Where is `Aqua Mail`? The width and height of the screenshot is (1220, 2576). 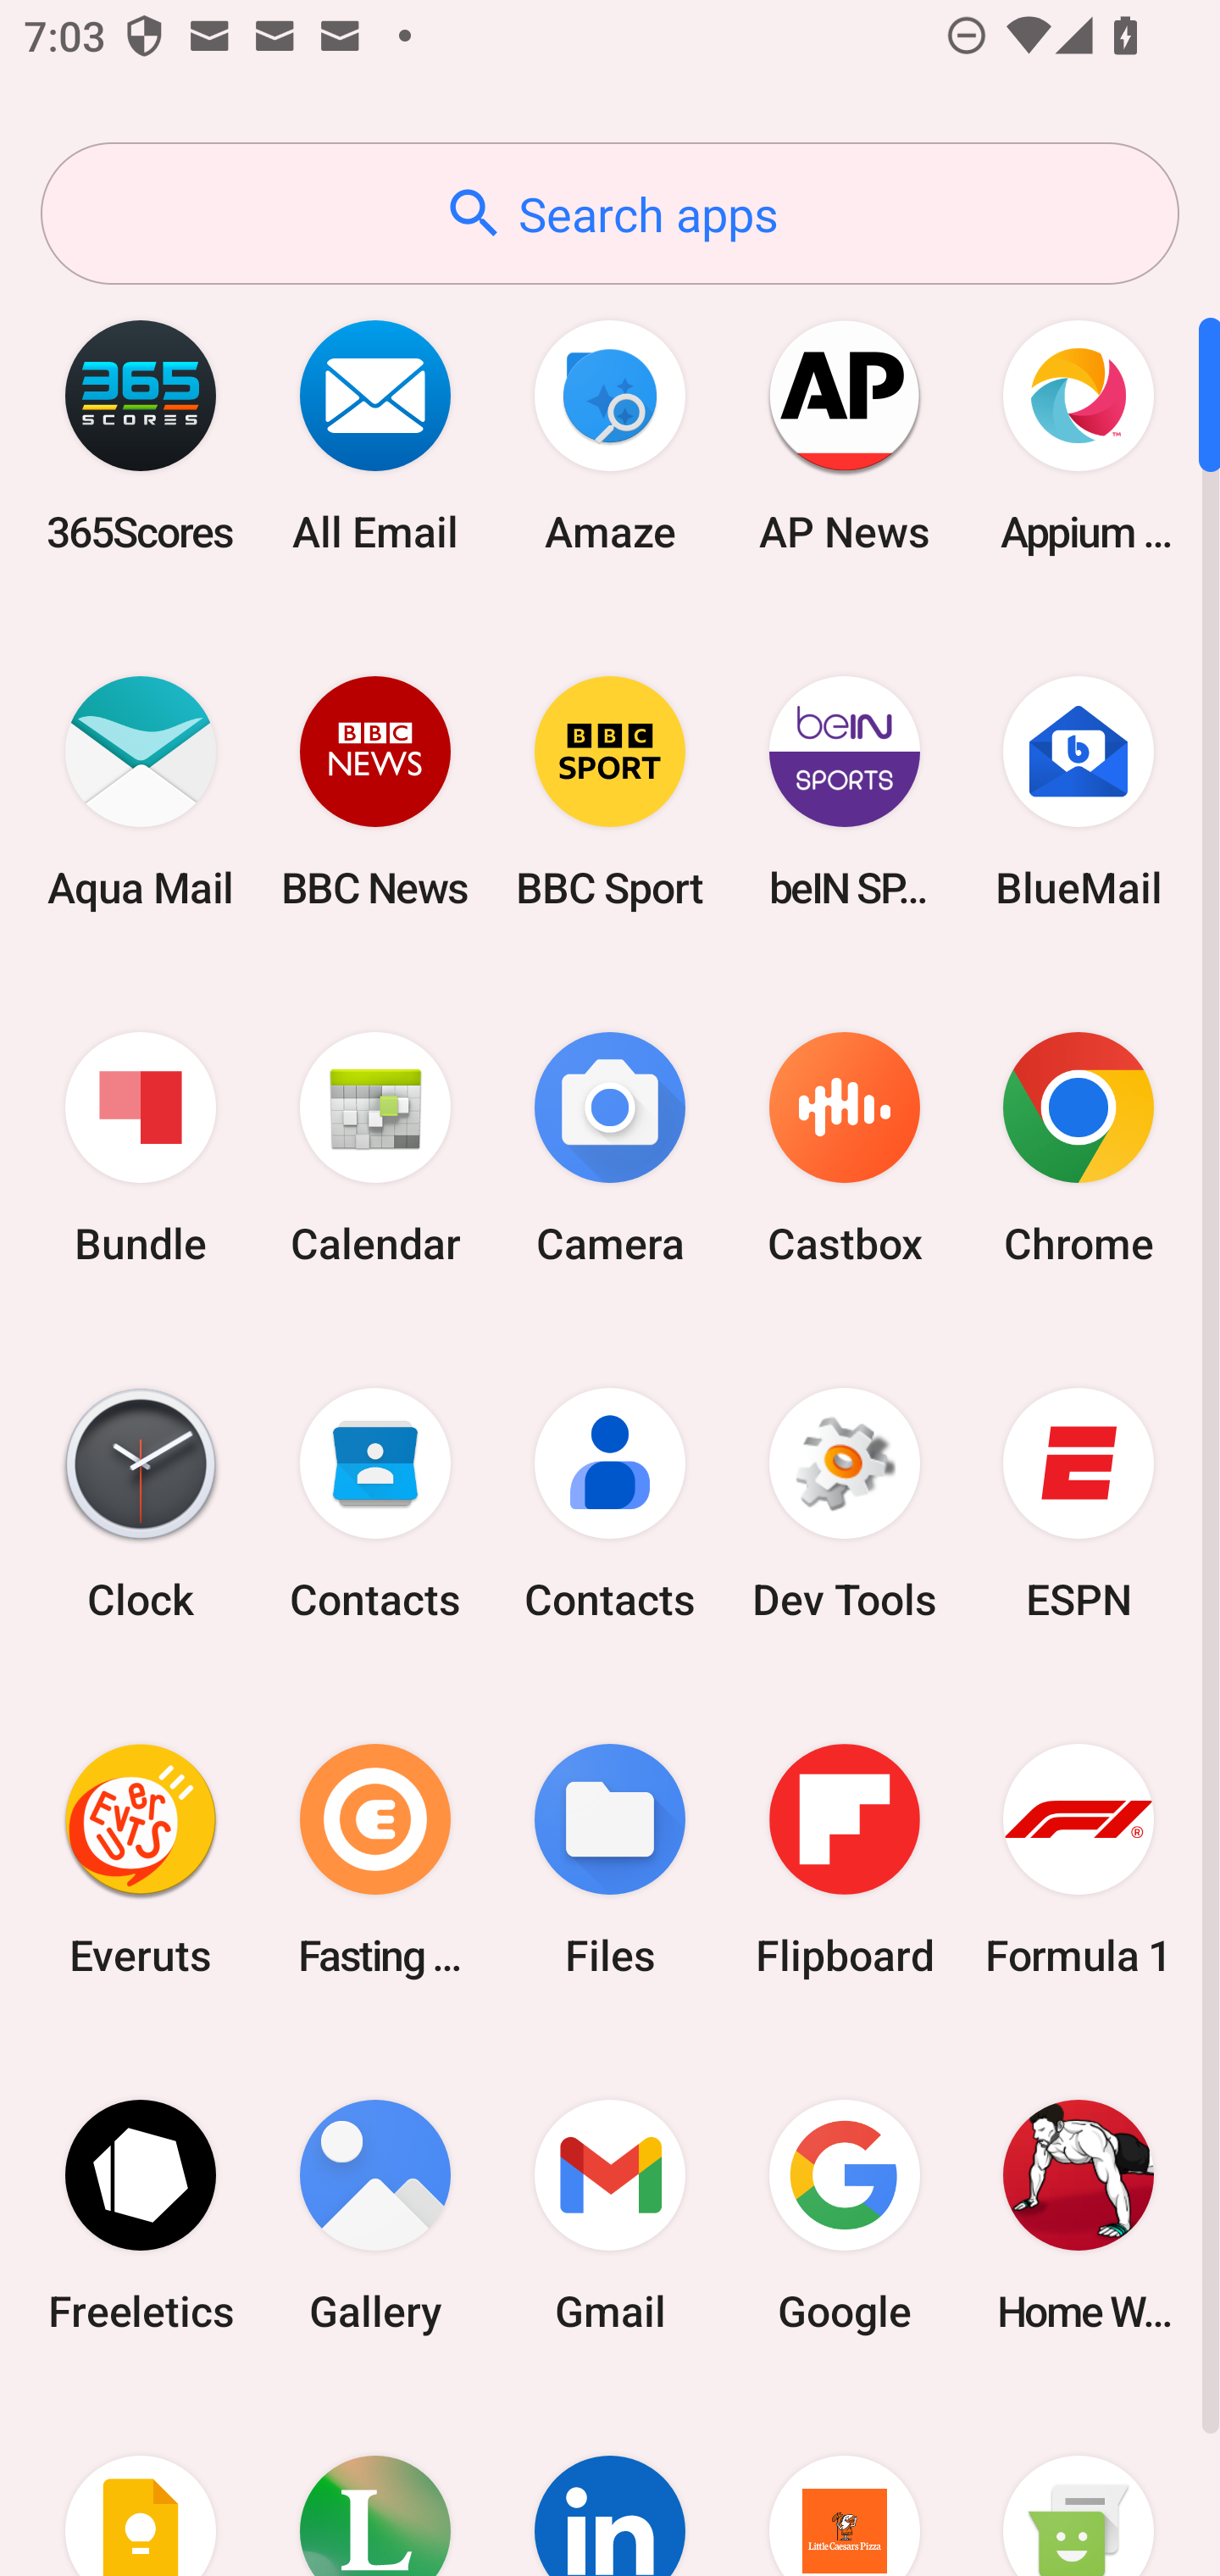
Aqua Mail is located at coordinates (141, 791).